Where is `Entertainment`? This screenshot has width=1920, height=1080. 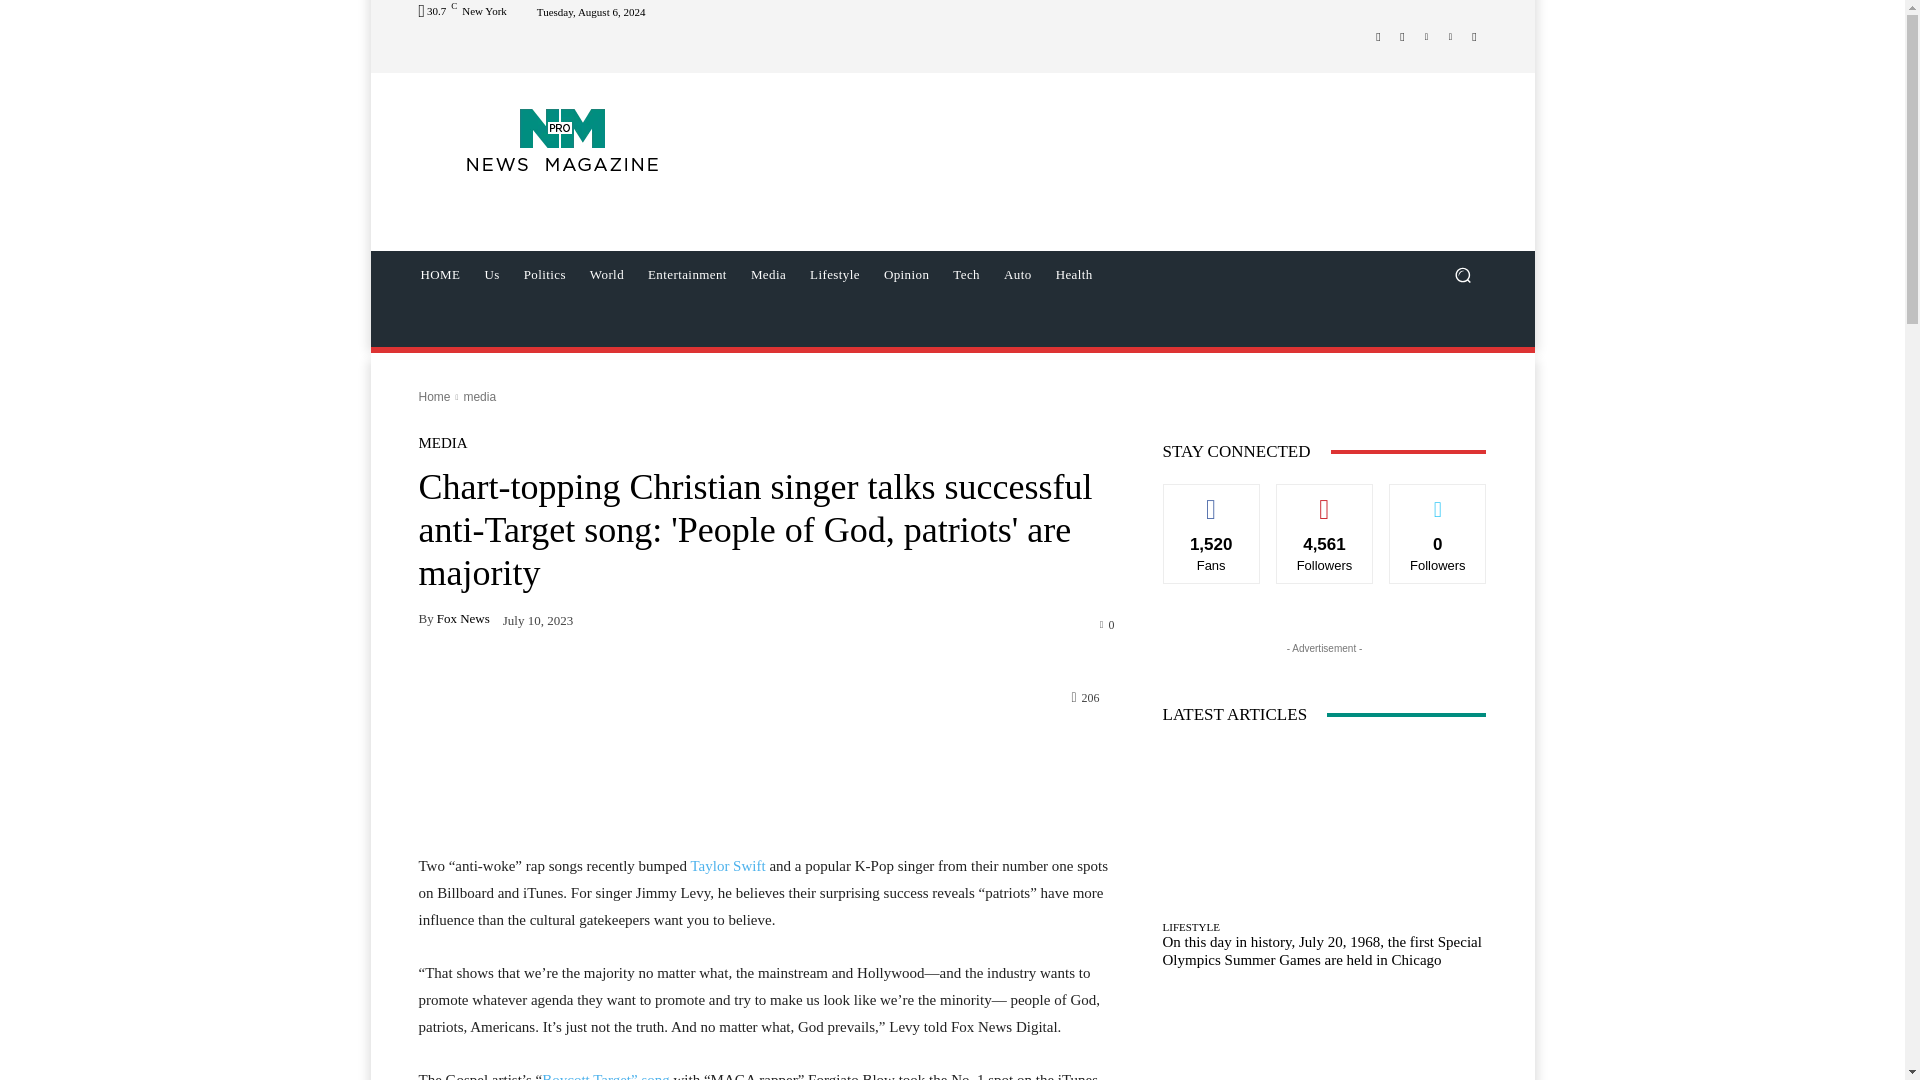
Entertainment is located at coordinates (687, 274).